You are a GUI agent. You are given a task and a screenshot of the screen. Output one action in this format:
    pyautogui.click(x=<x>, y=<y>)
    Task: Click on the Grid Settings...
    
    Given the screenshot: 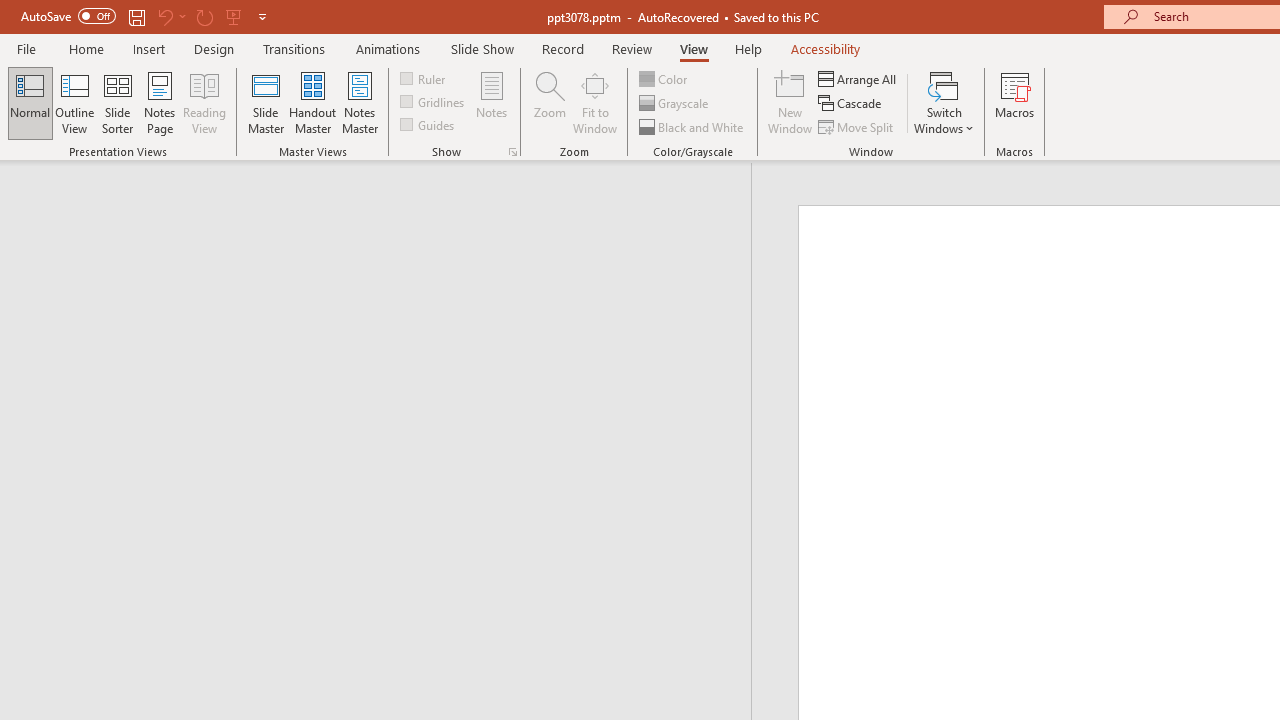 What is the action you would take?
    pyautogui.click(x=512, y=152)
    